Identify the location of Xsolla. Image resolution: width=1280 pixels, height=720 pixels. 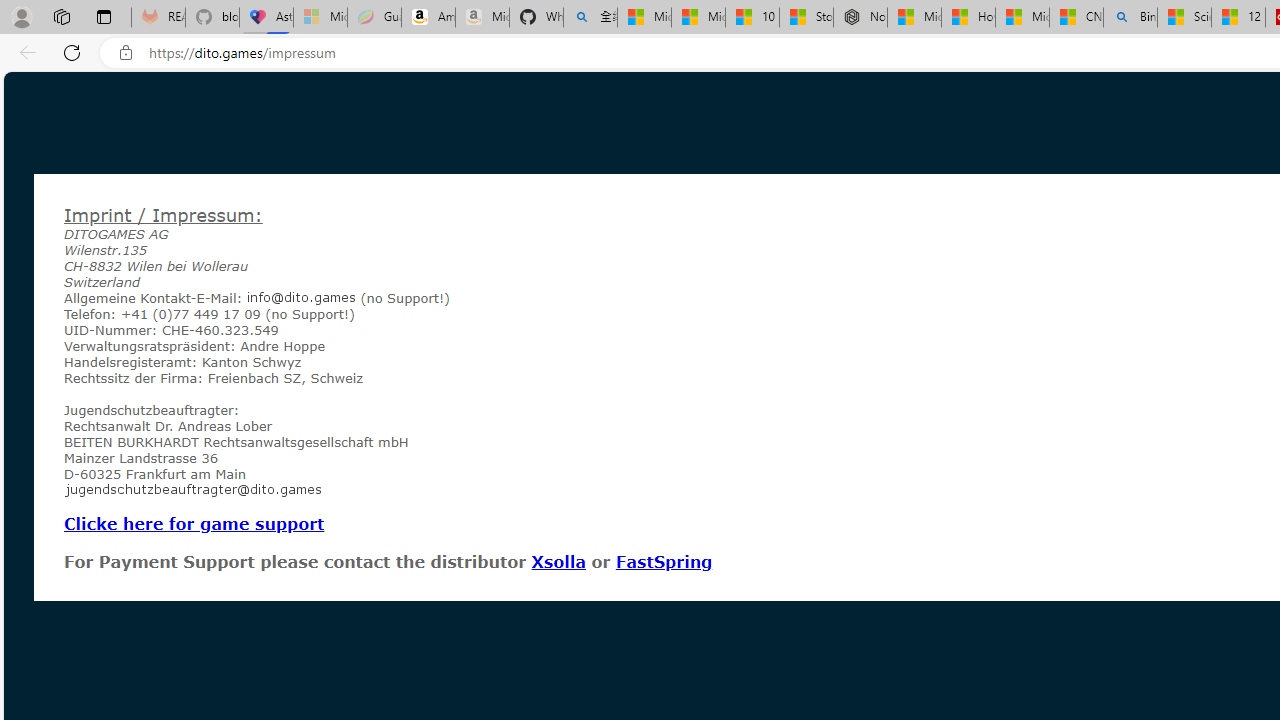
(558, 561).